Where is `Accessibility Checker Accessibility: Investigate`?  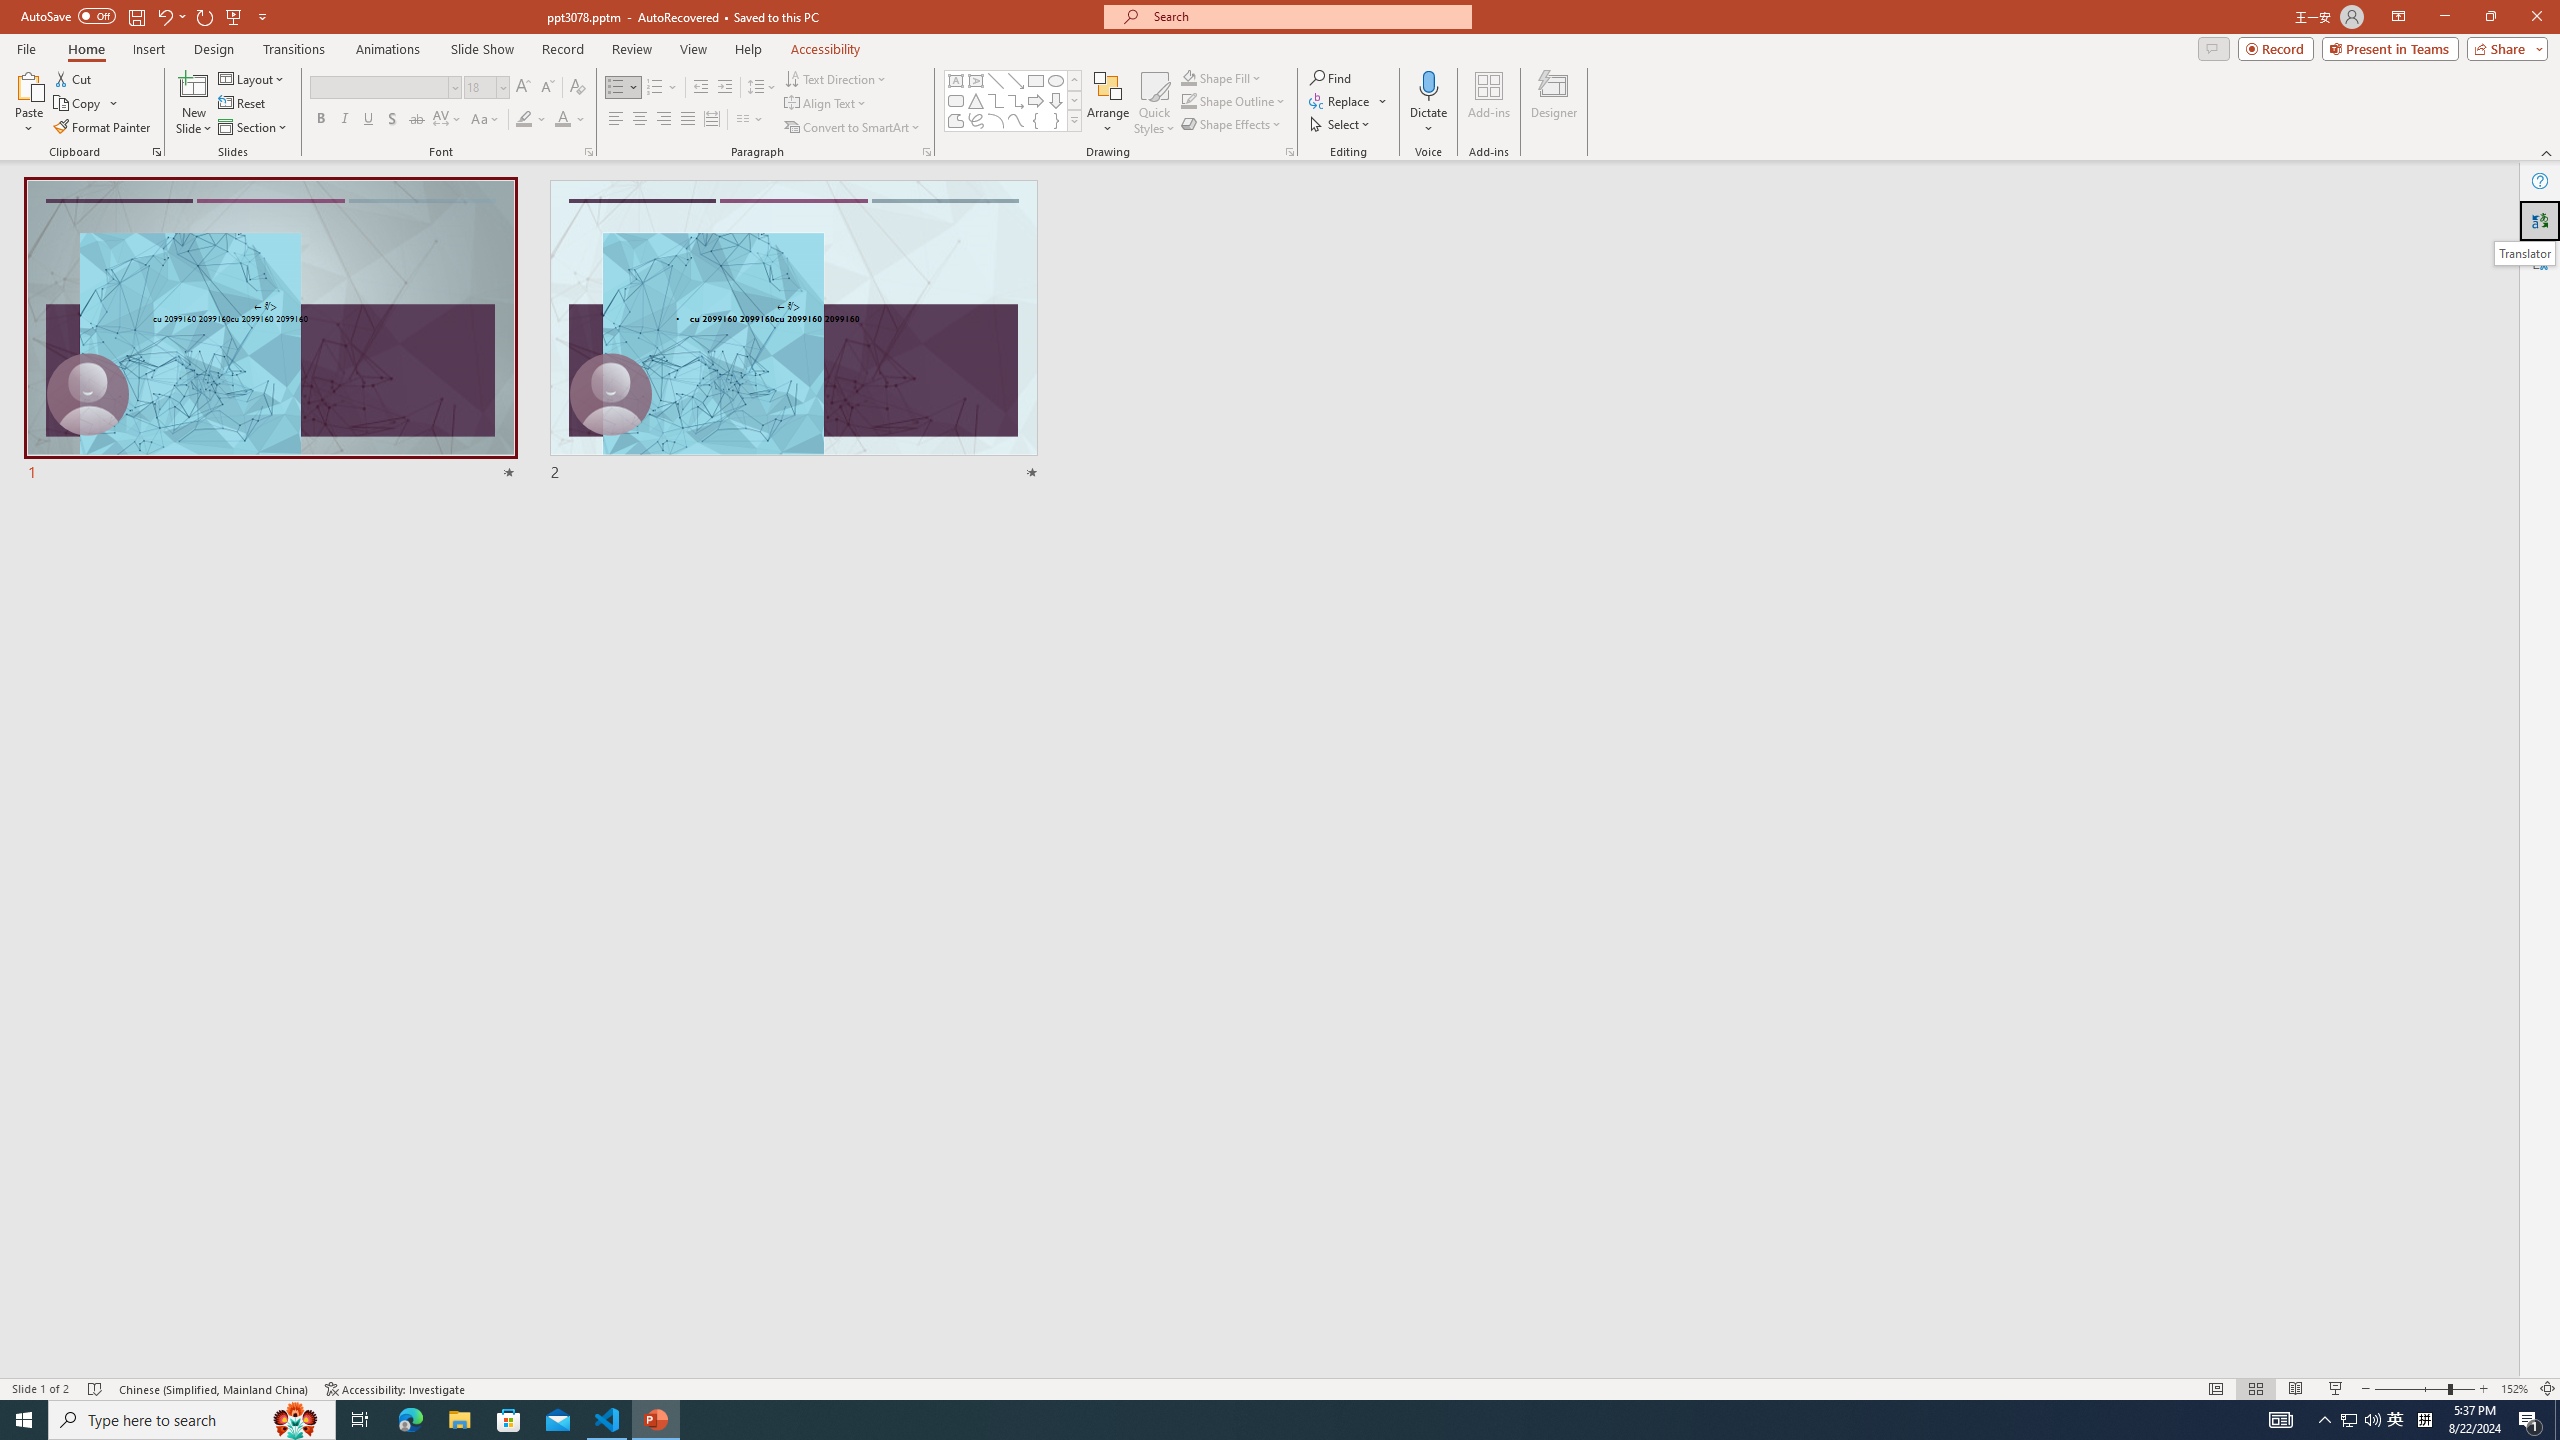 Accessibility Checker Accessibility: Investigate is located at coordinates (395, 1389).